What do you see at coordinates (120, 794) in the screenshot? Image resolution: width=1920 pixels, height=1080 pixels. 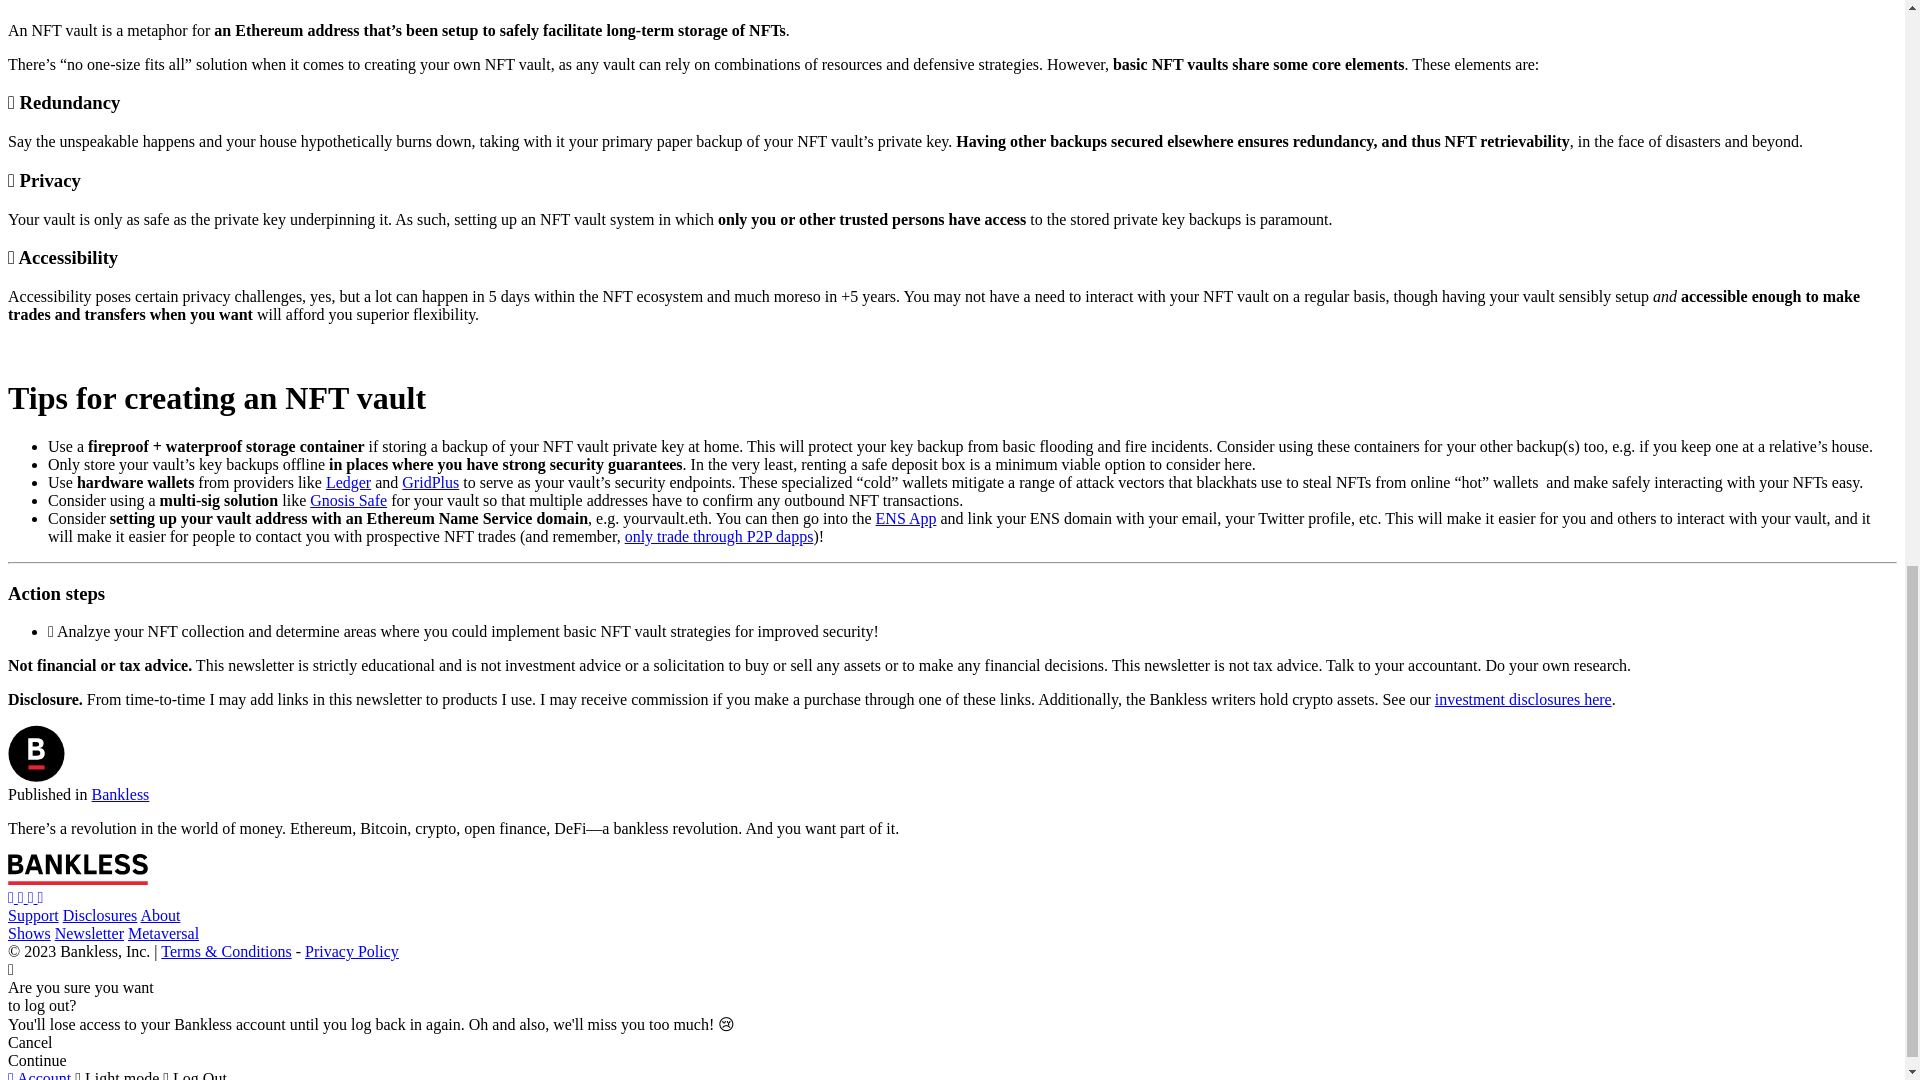 I see `Bankless` at bounding box center [120, 794].